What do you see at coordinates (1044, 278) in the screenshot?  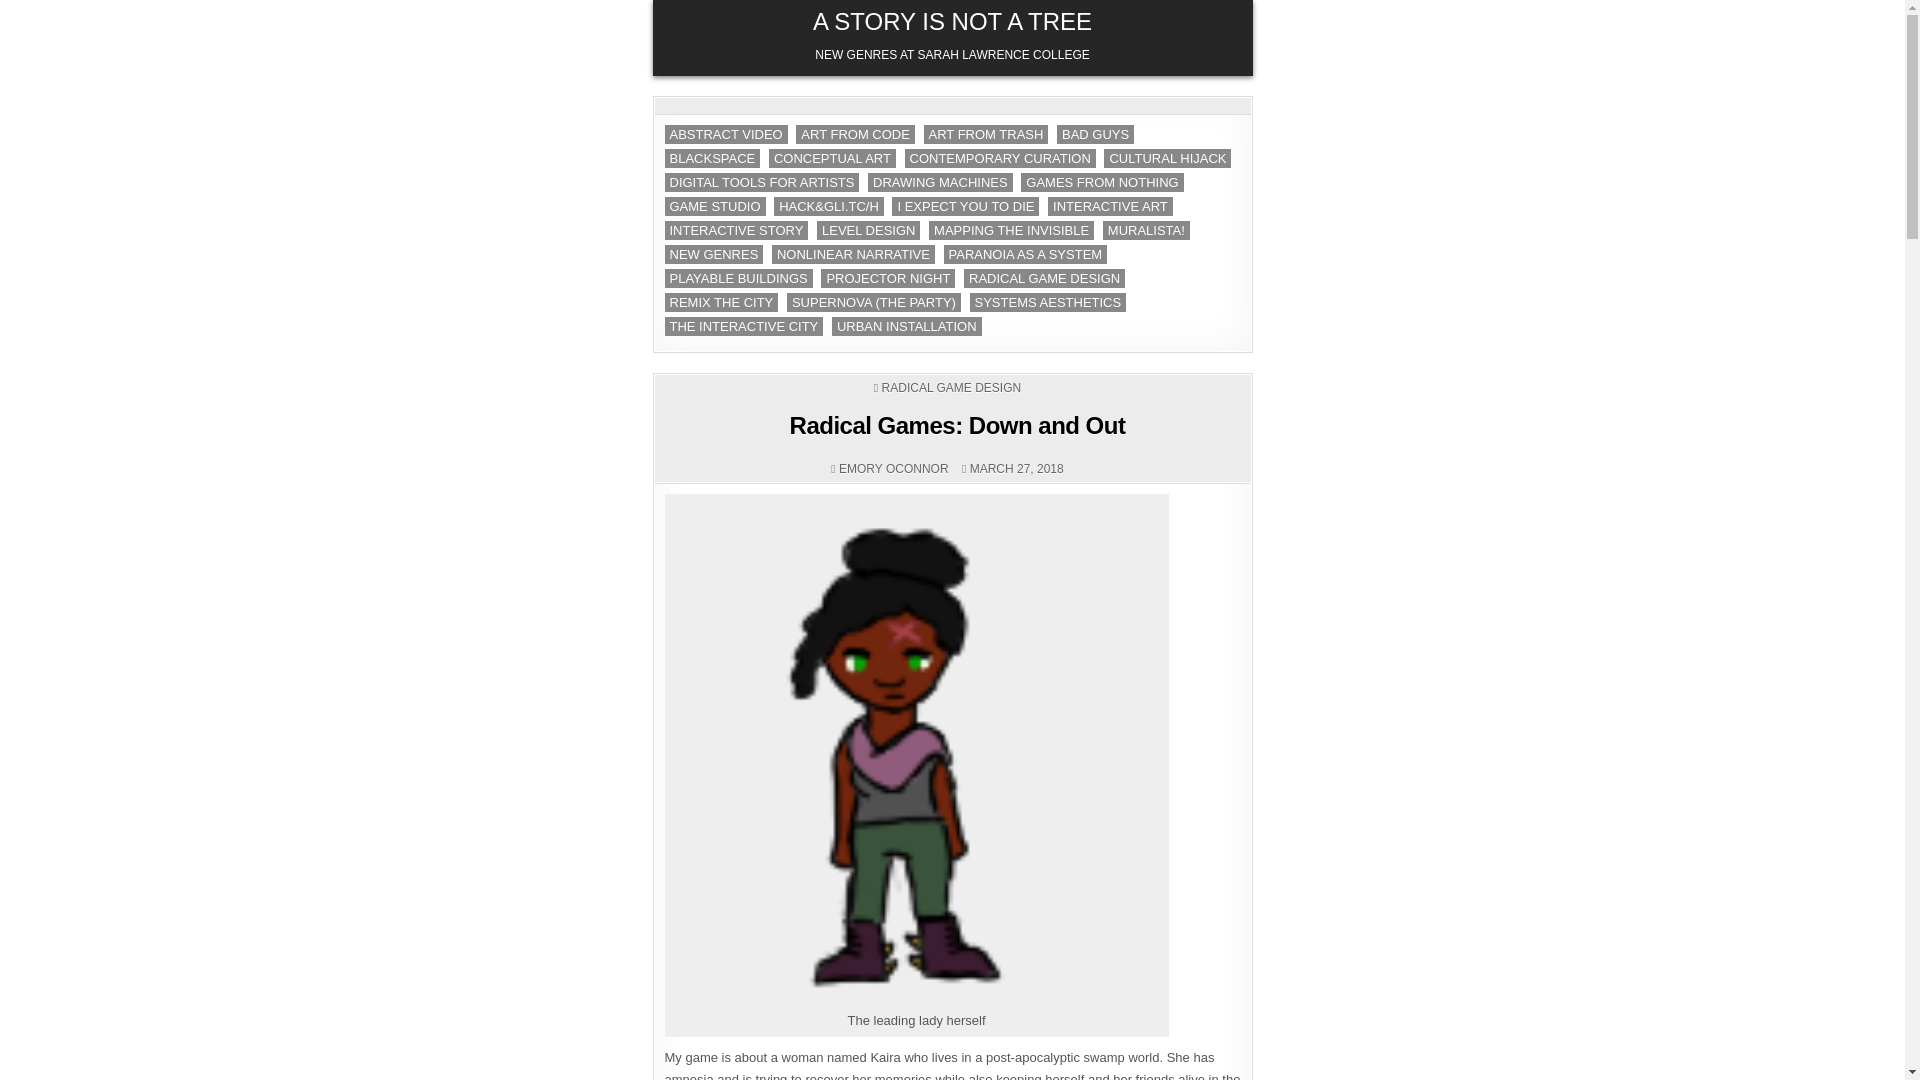 I see `RADICAL GAME DESIGN` at bounding box center [1044, 278].